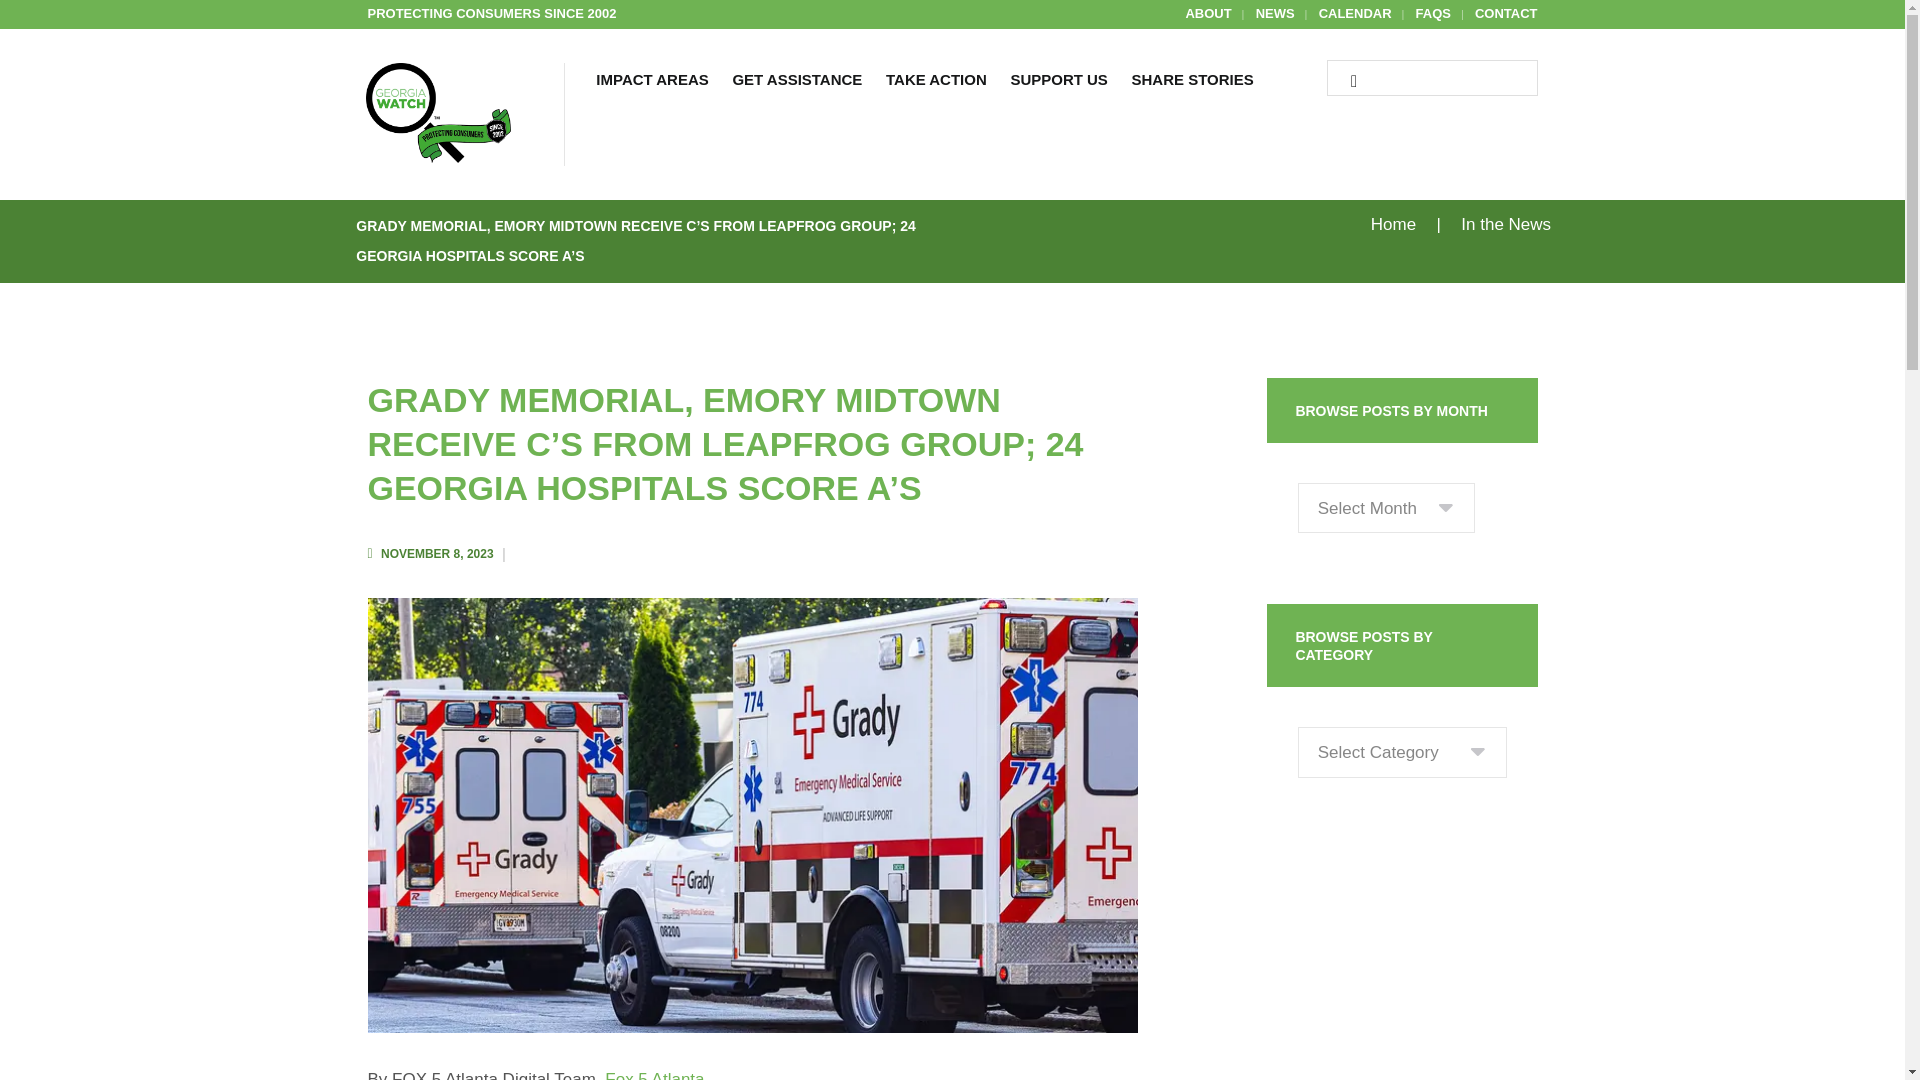  Describe the element at coordinates (936, 82) in the screenshot. I see `TAKE ACTION` at that location.